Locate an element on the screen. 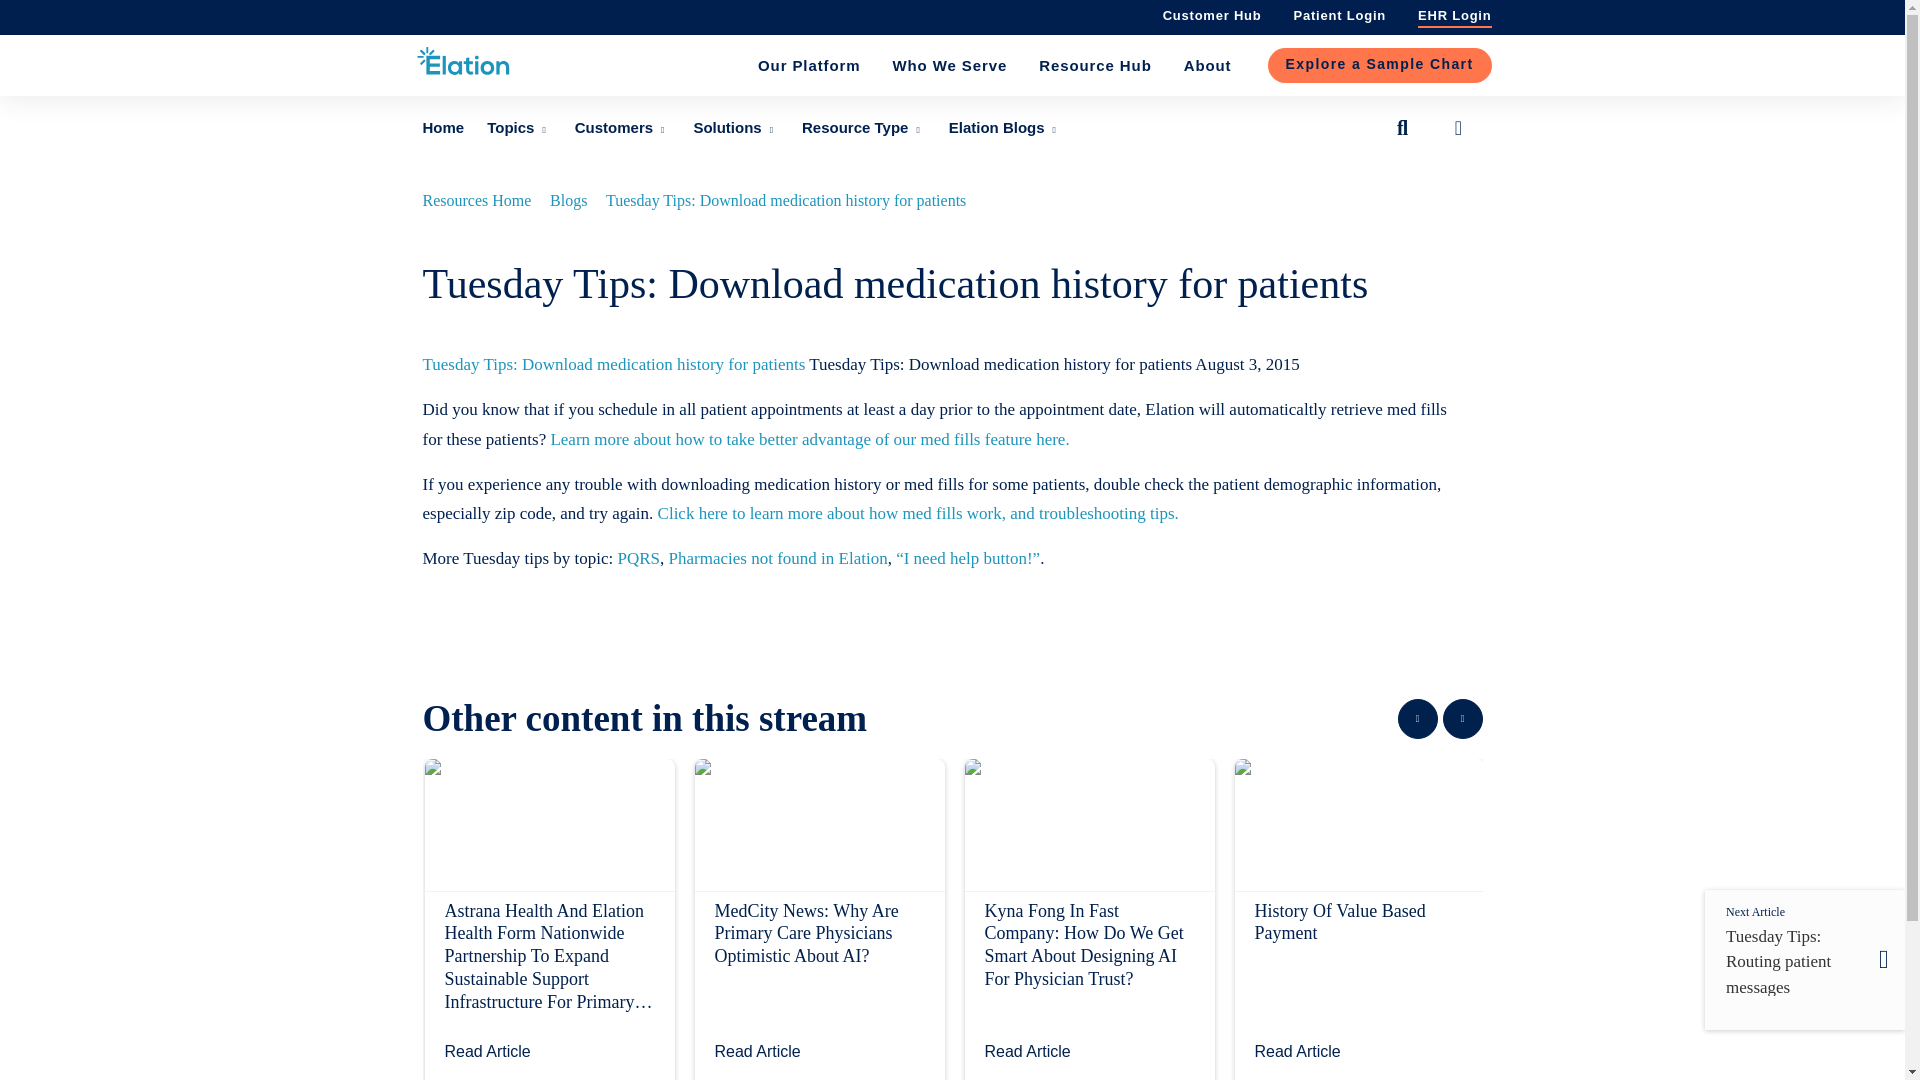 The height and width of the screenshot is (1080, 1920). Share this Post is located at coordinates (1458, 128).